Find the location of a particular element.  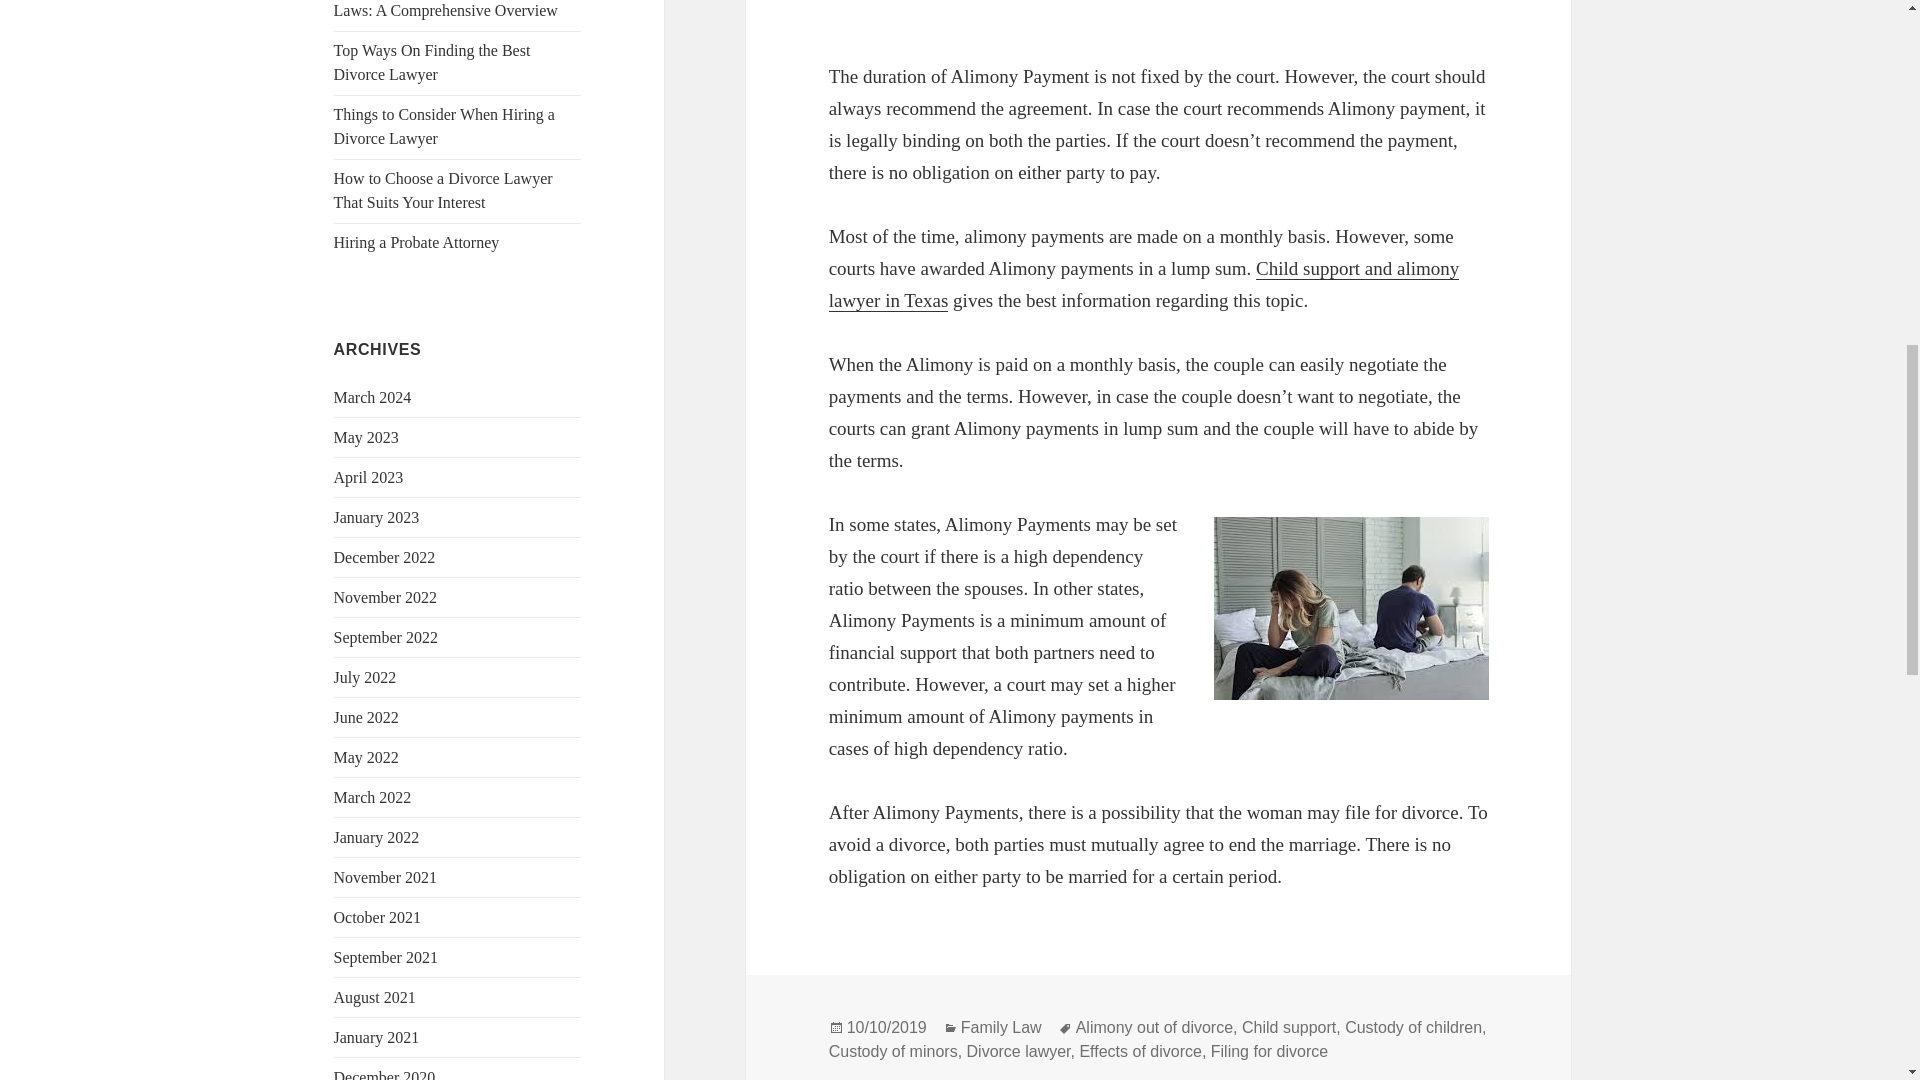

May 2022 is located at coordinates (366, 757).